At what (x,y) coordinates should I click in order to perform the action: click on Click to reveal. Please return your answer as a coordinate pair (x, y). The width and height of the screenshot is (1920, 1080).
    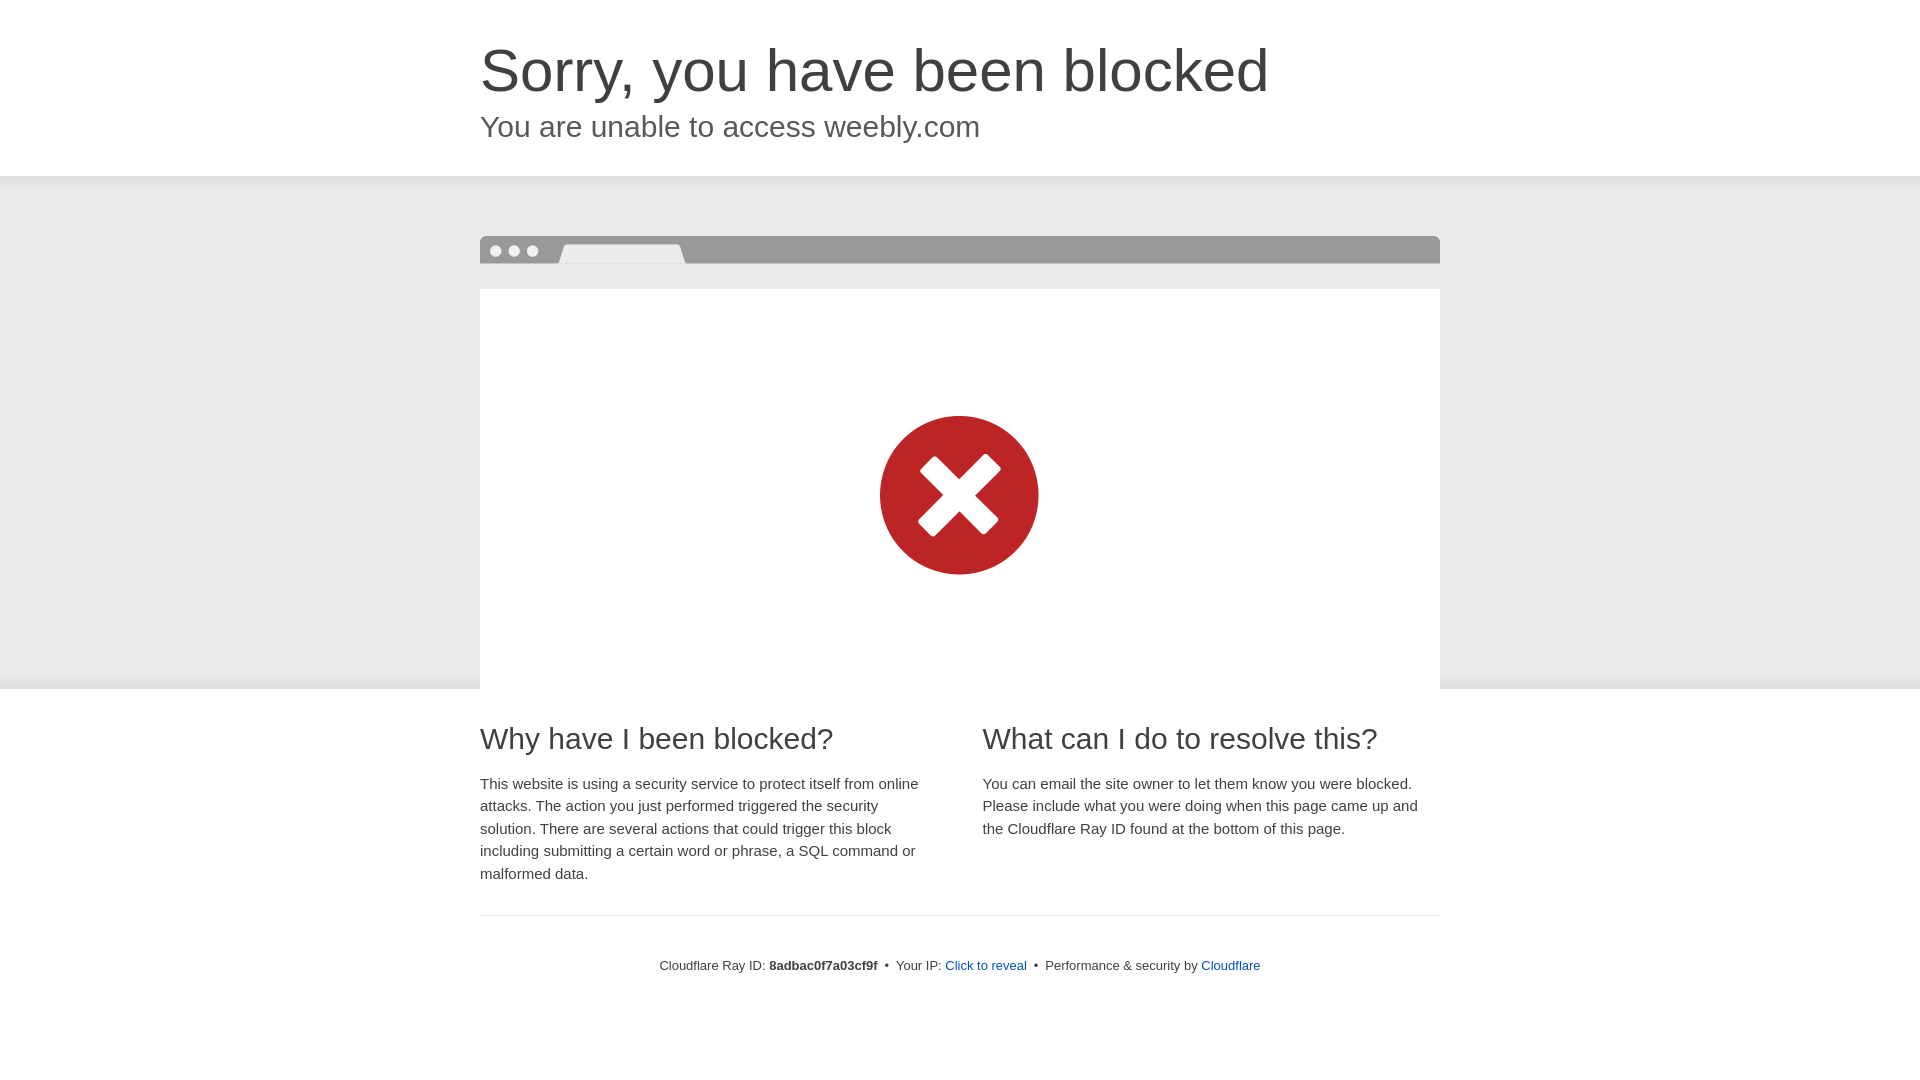
    Looking at the image, I should click on (986, 966).